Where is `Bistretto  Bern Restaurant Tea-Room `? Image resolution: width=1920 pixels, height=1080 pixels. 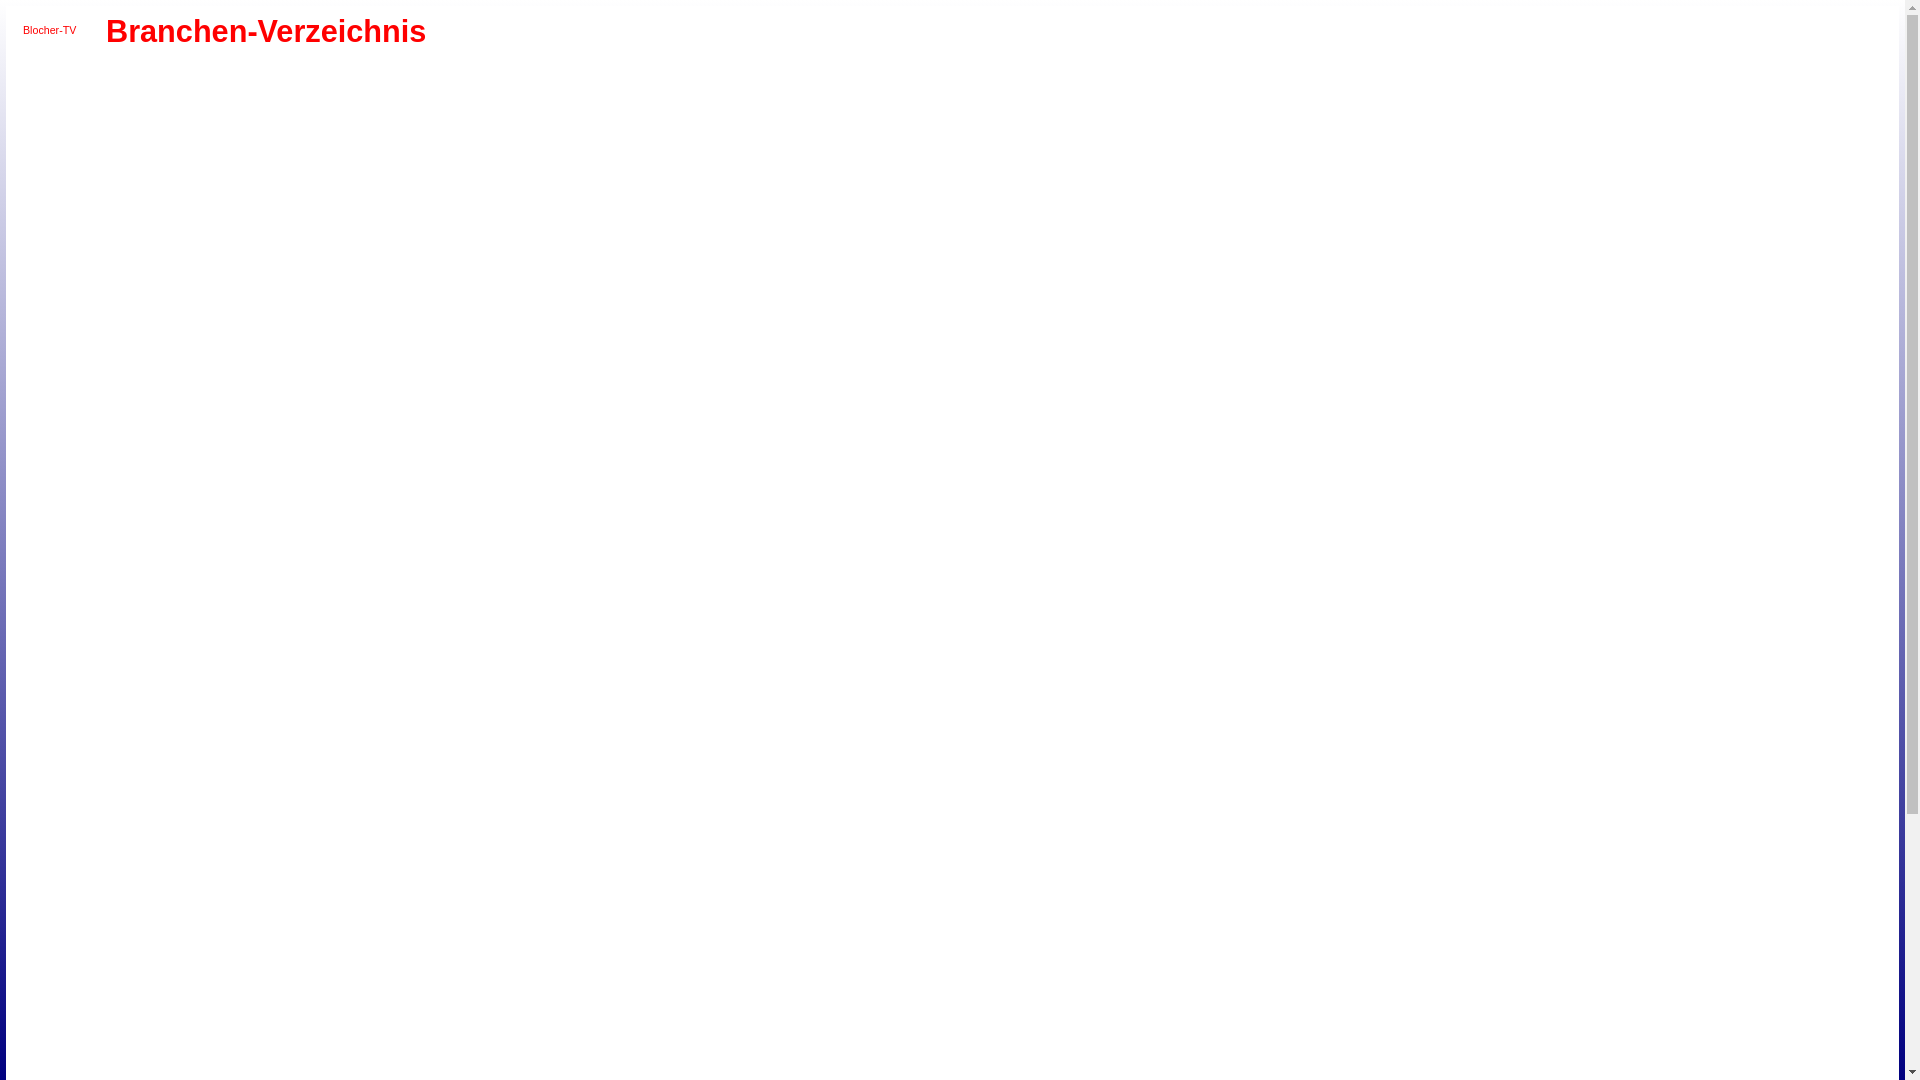 Bistretto  Bern Restaurant Tea-Room  is located at coordinates (536, 80).